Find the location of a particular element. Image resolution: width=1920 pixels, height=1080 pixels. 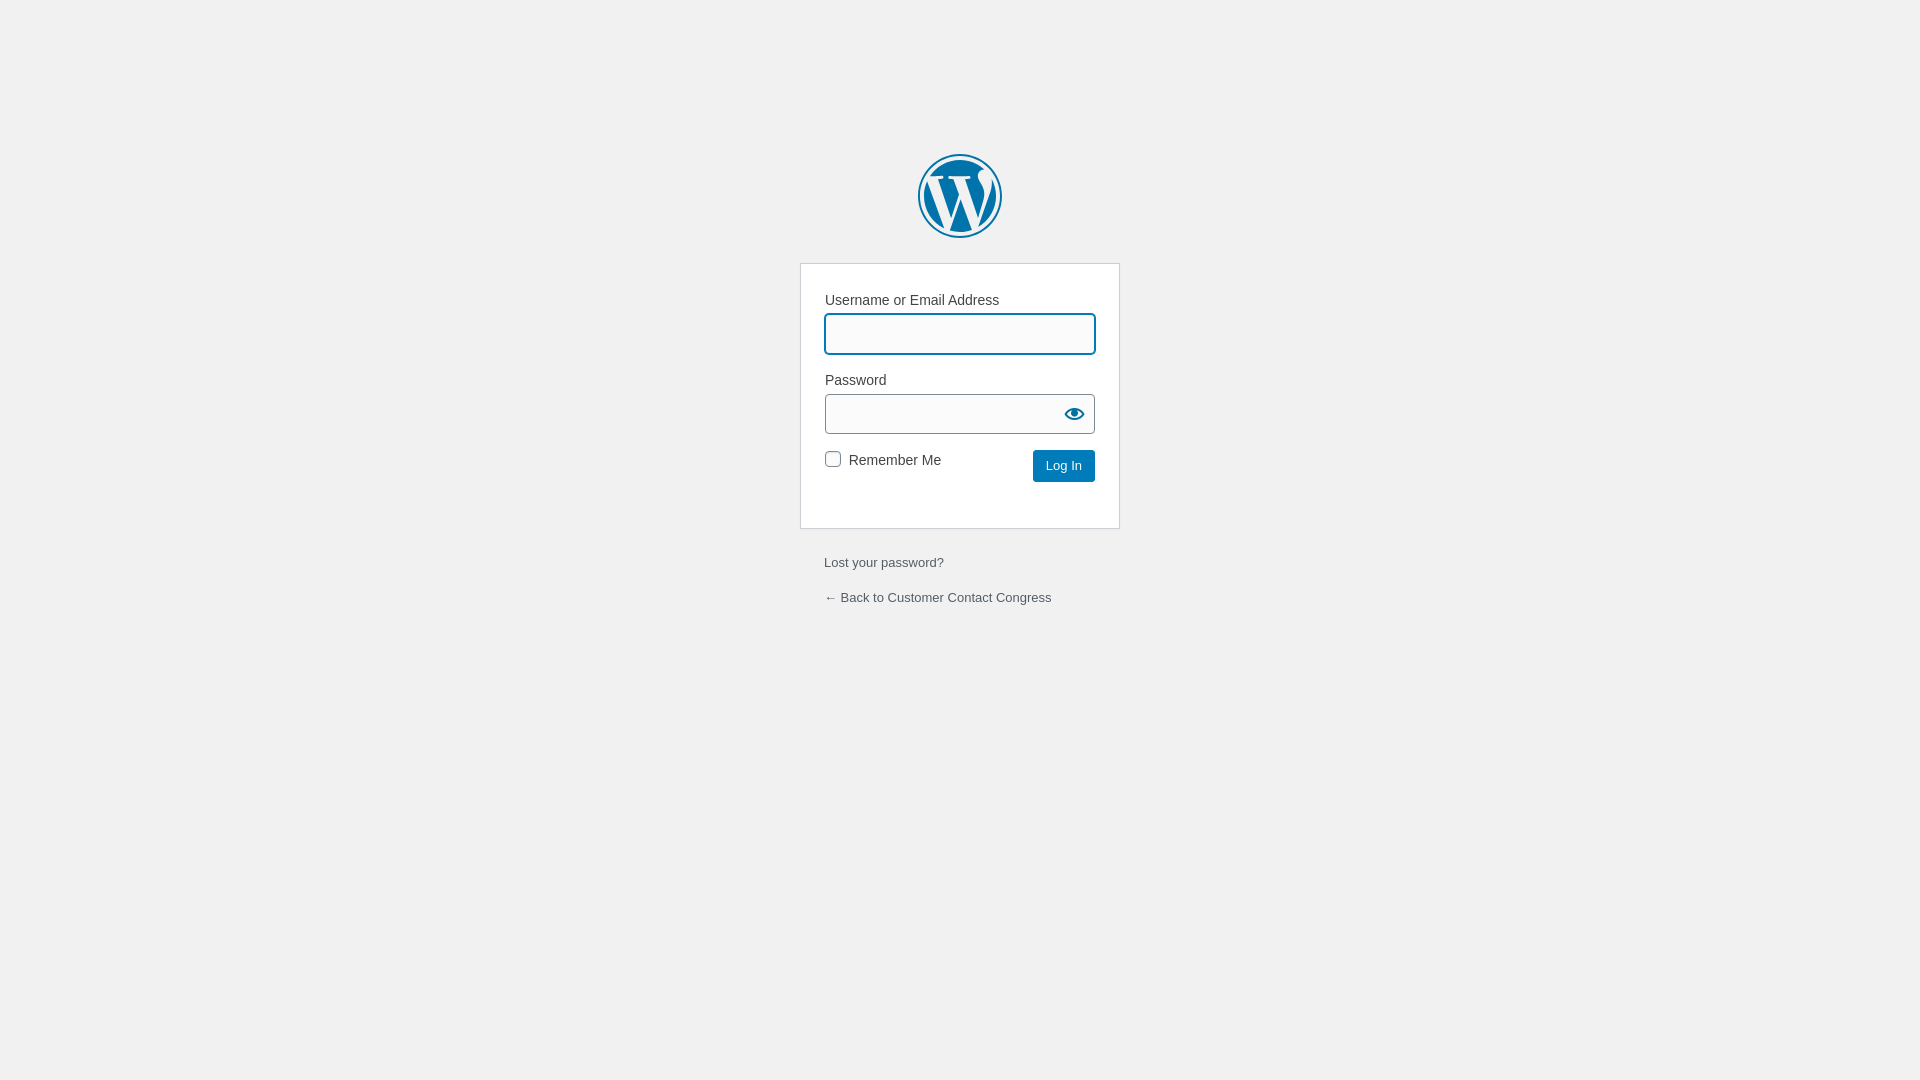

Powered by WordPress is located at coordinates (960, 196).